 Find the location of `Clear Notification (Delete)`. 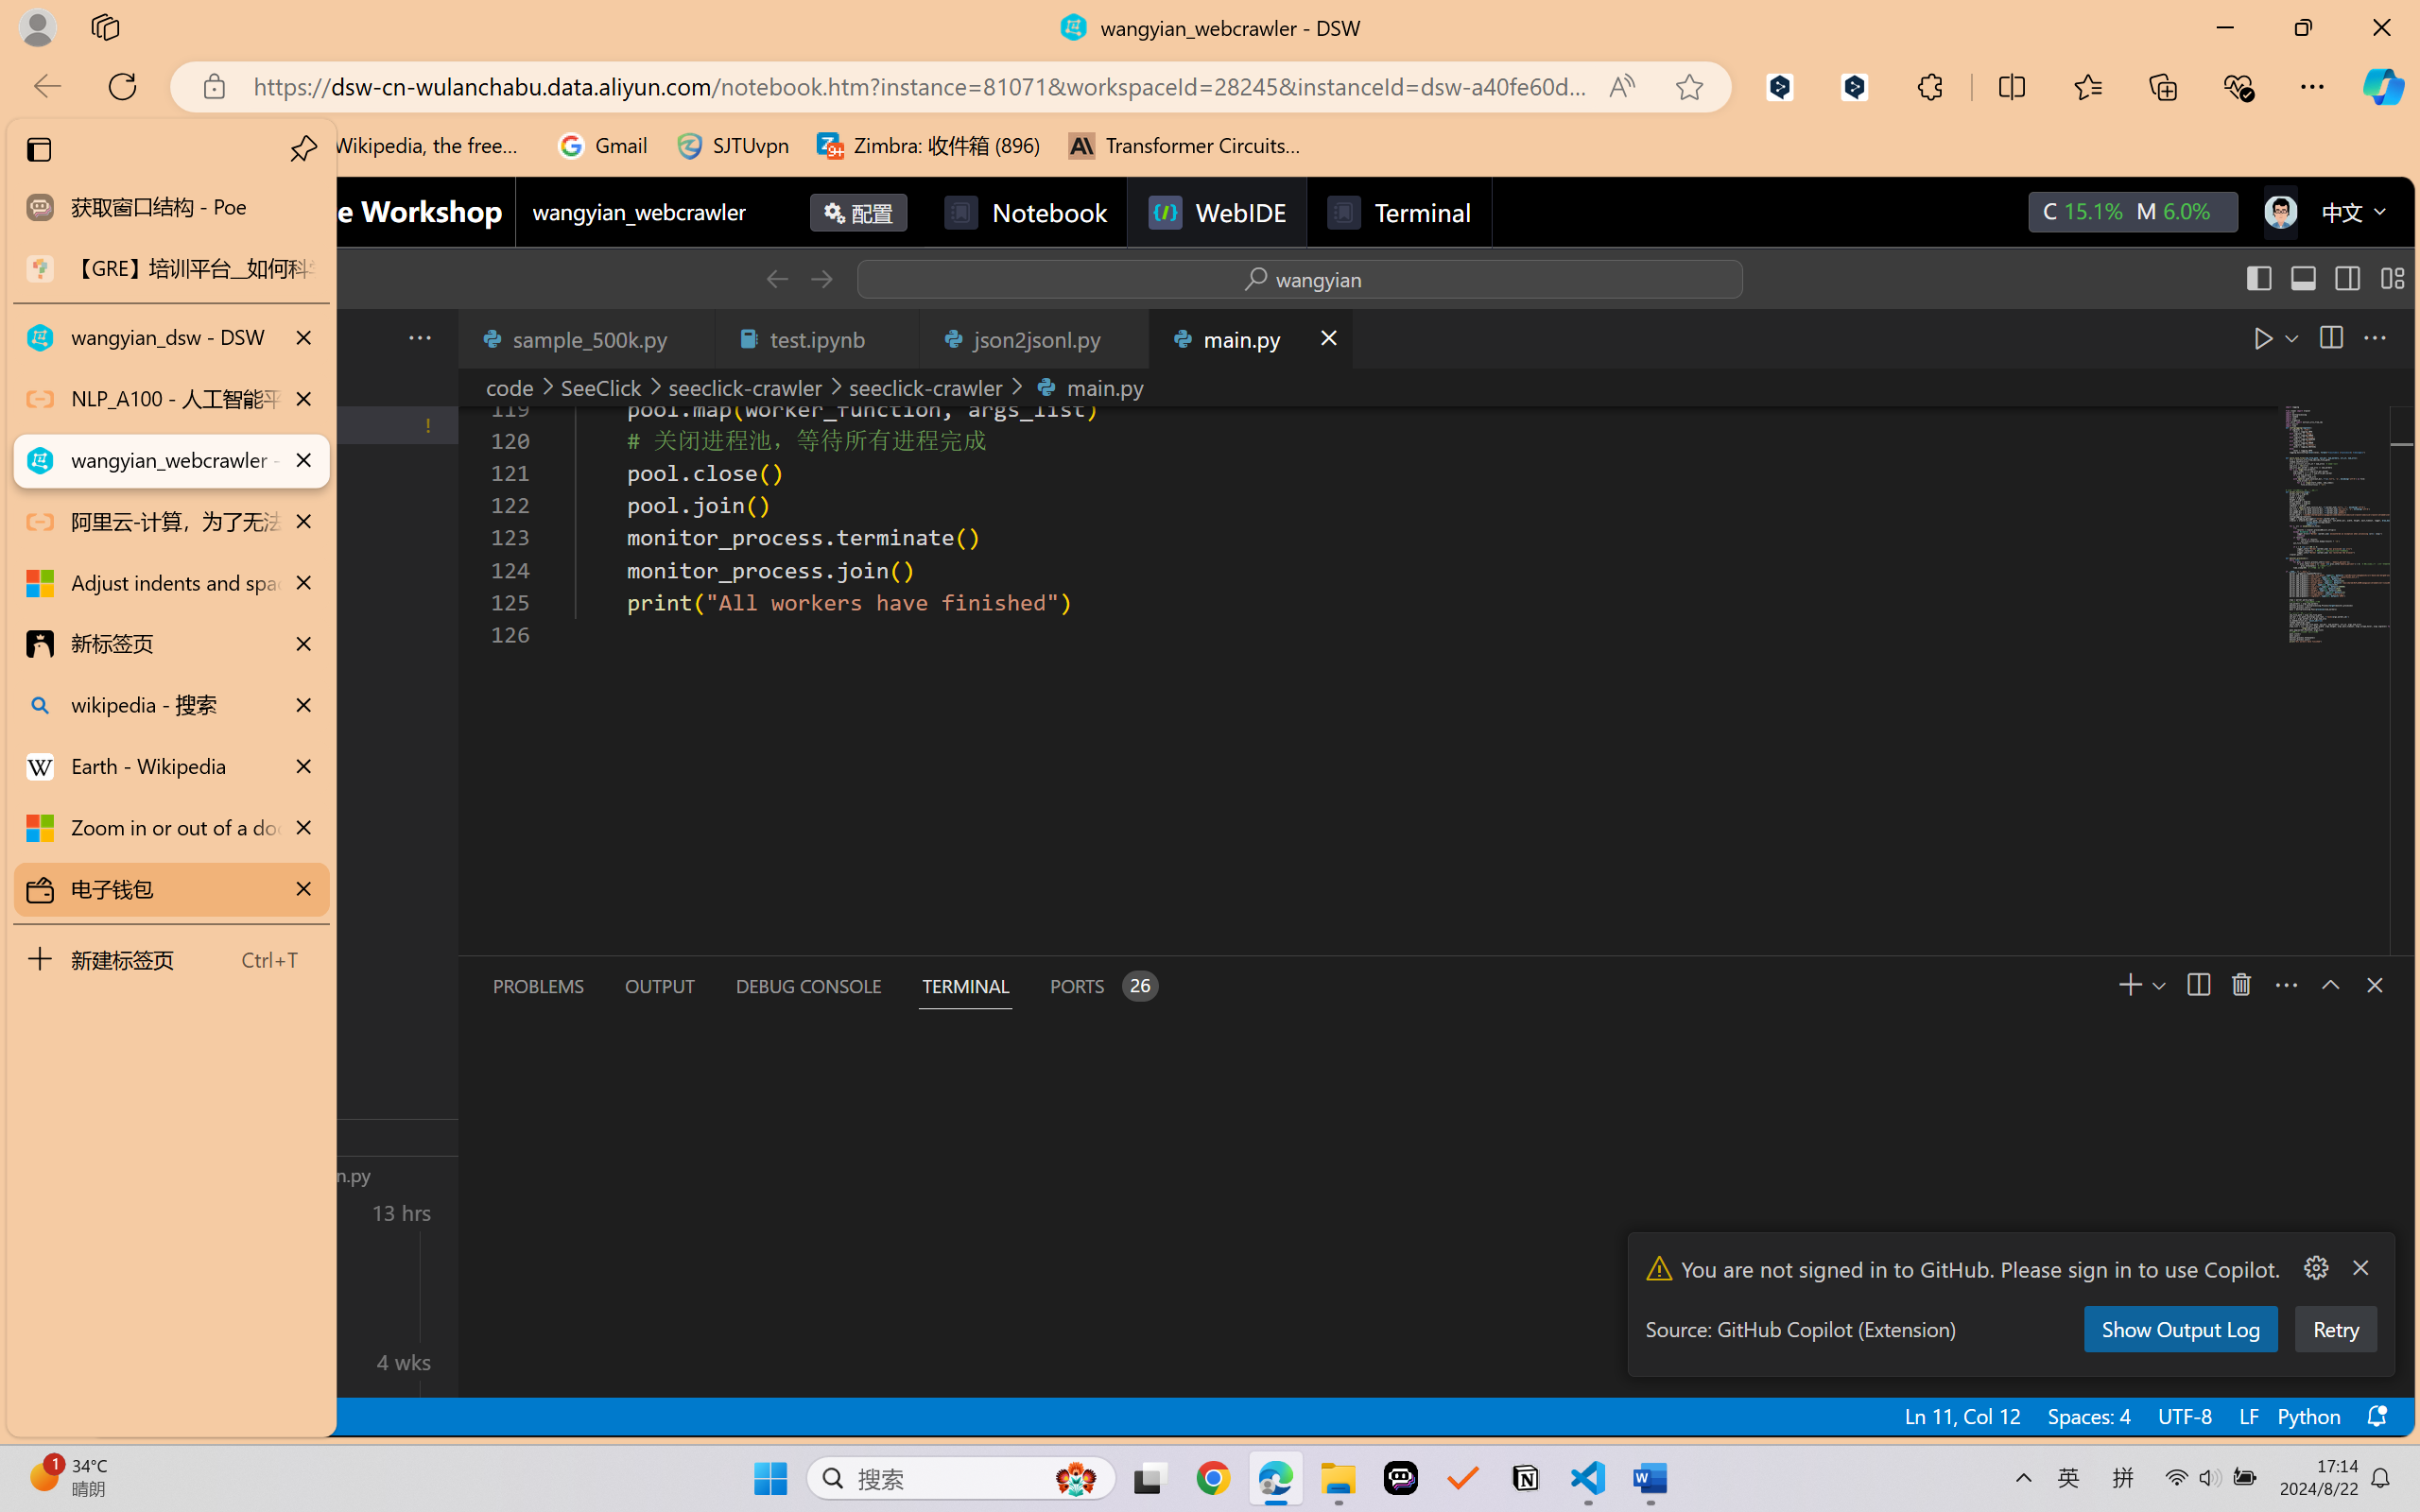

Clear Notification (Delete) is located at coordinates (2359, 1268).